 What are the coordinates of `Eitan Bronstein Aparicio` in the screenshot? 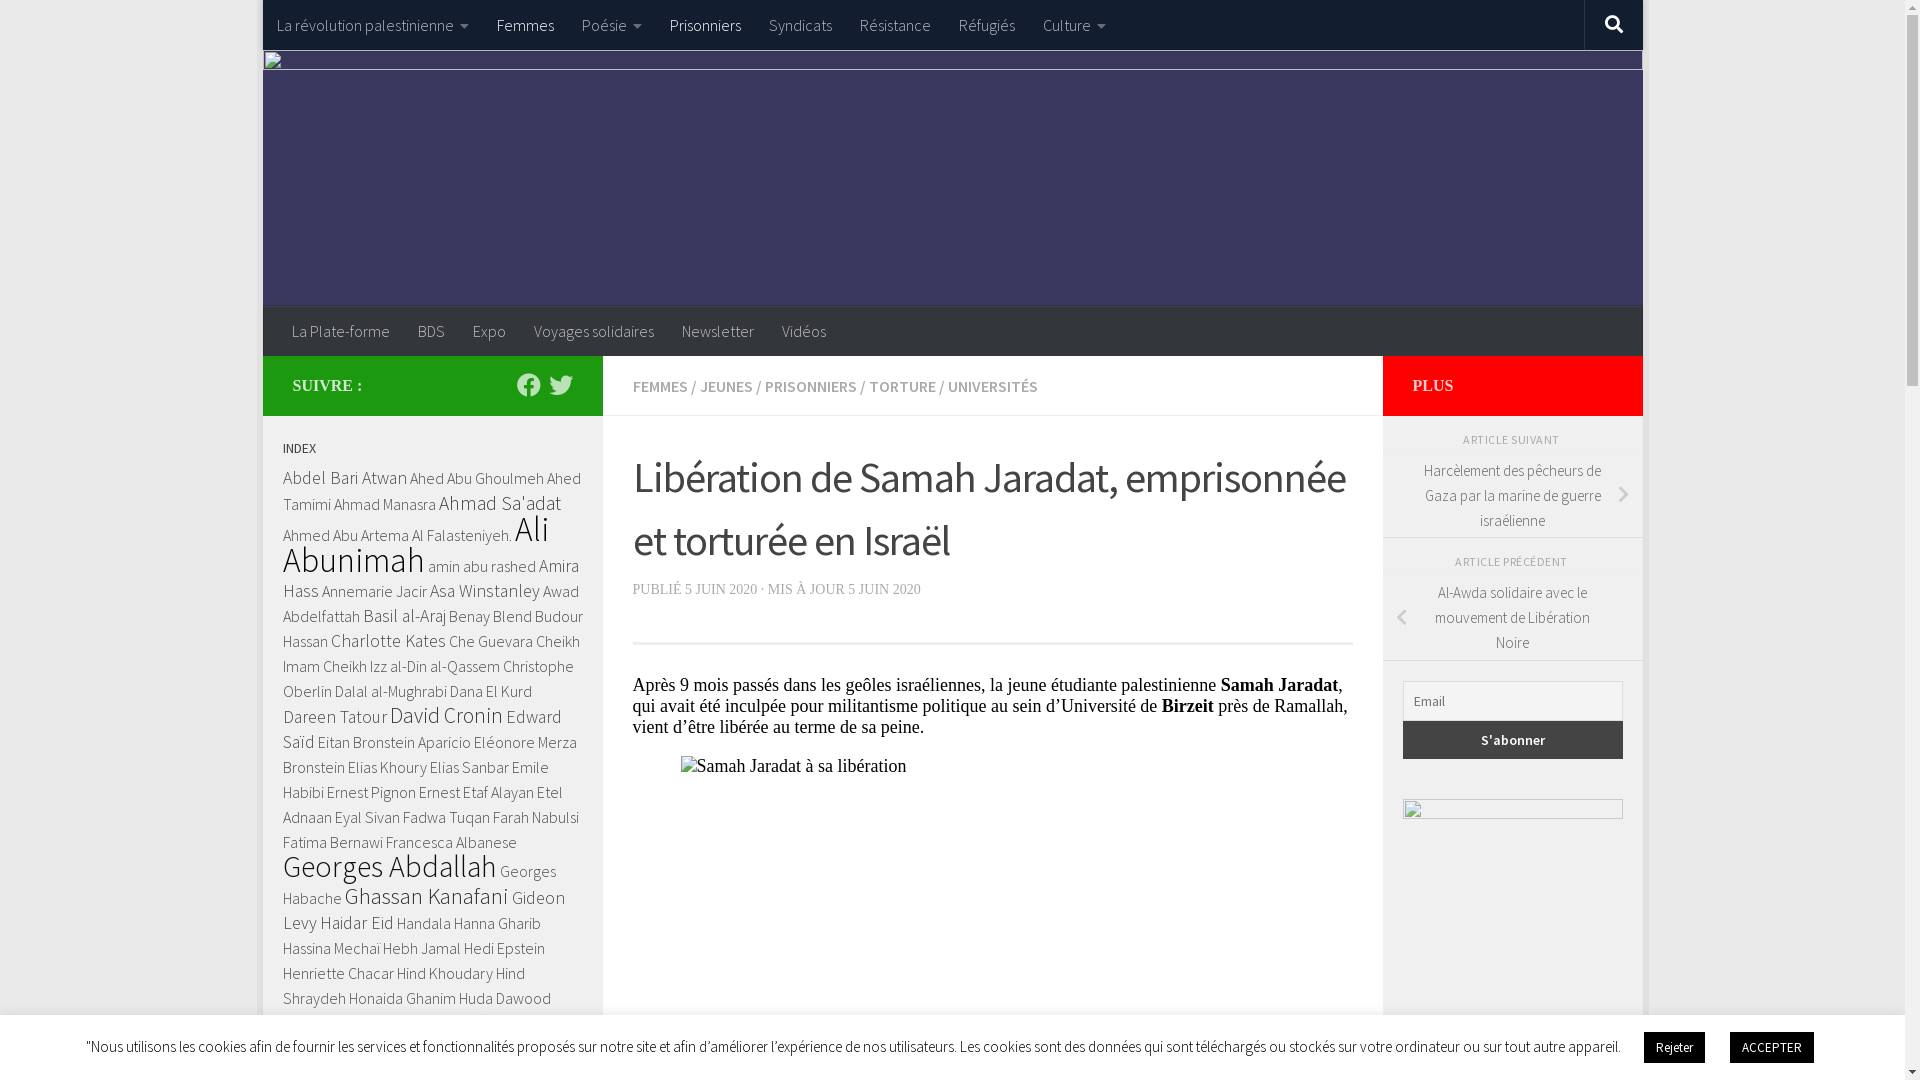 It's located at (394, 742).